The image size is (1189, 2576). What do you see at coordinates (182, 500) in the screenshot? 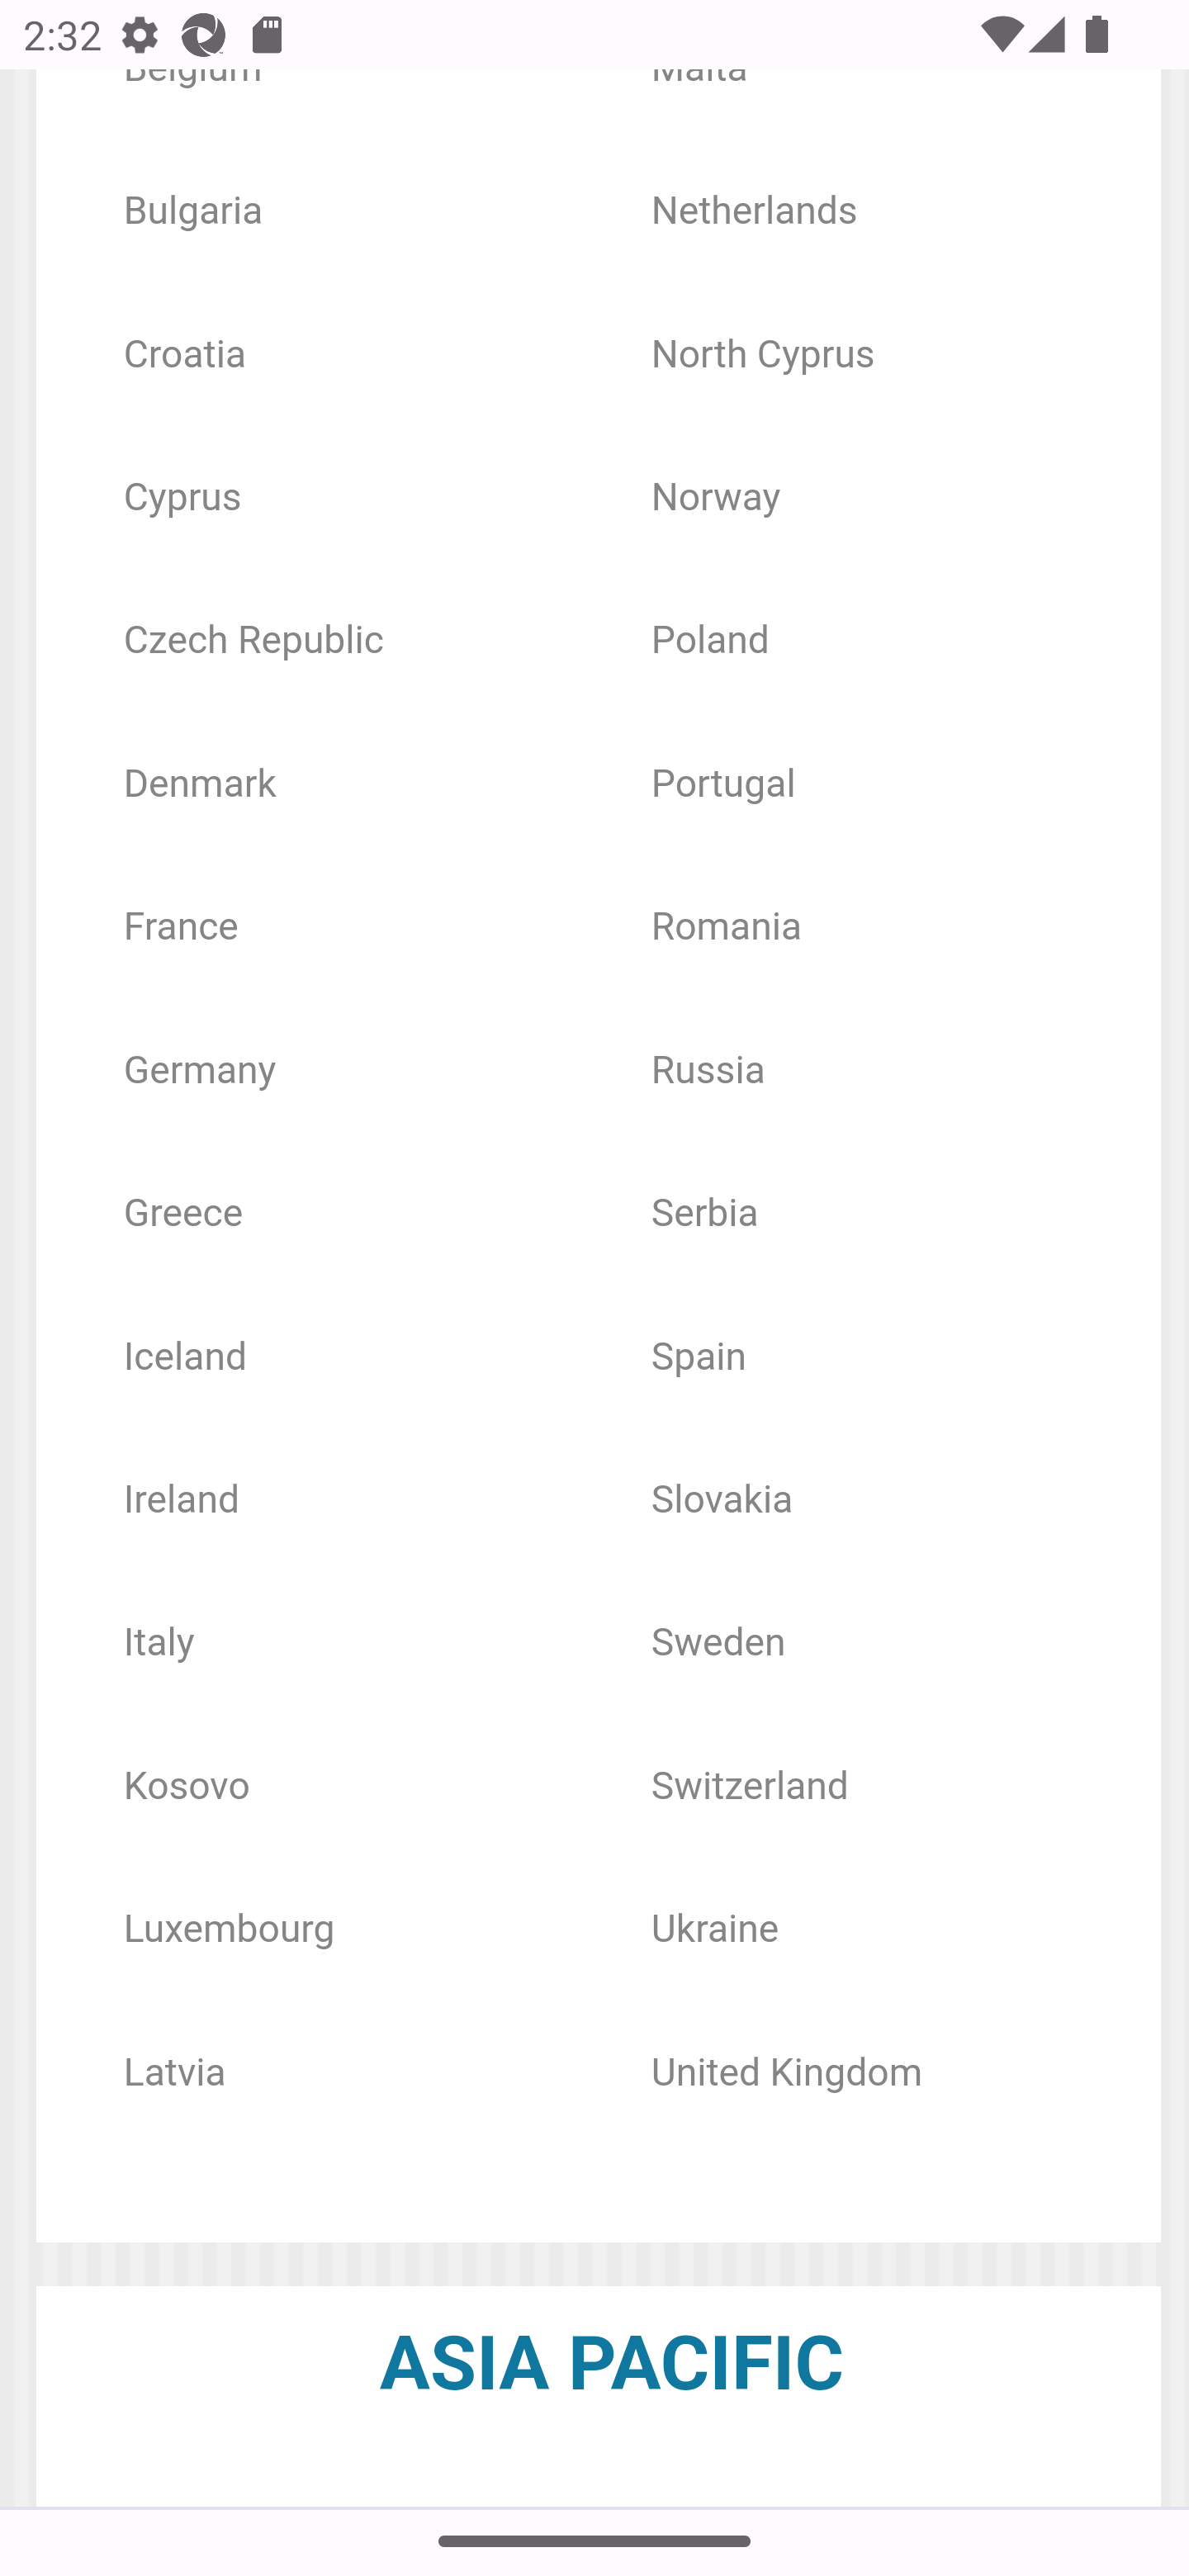
I see `Cyprus` at bounding box center [182, 500].